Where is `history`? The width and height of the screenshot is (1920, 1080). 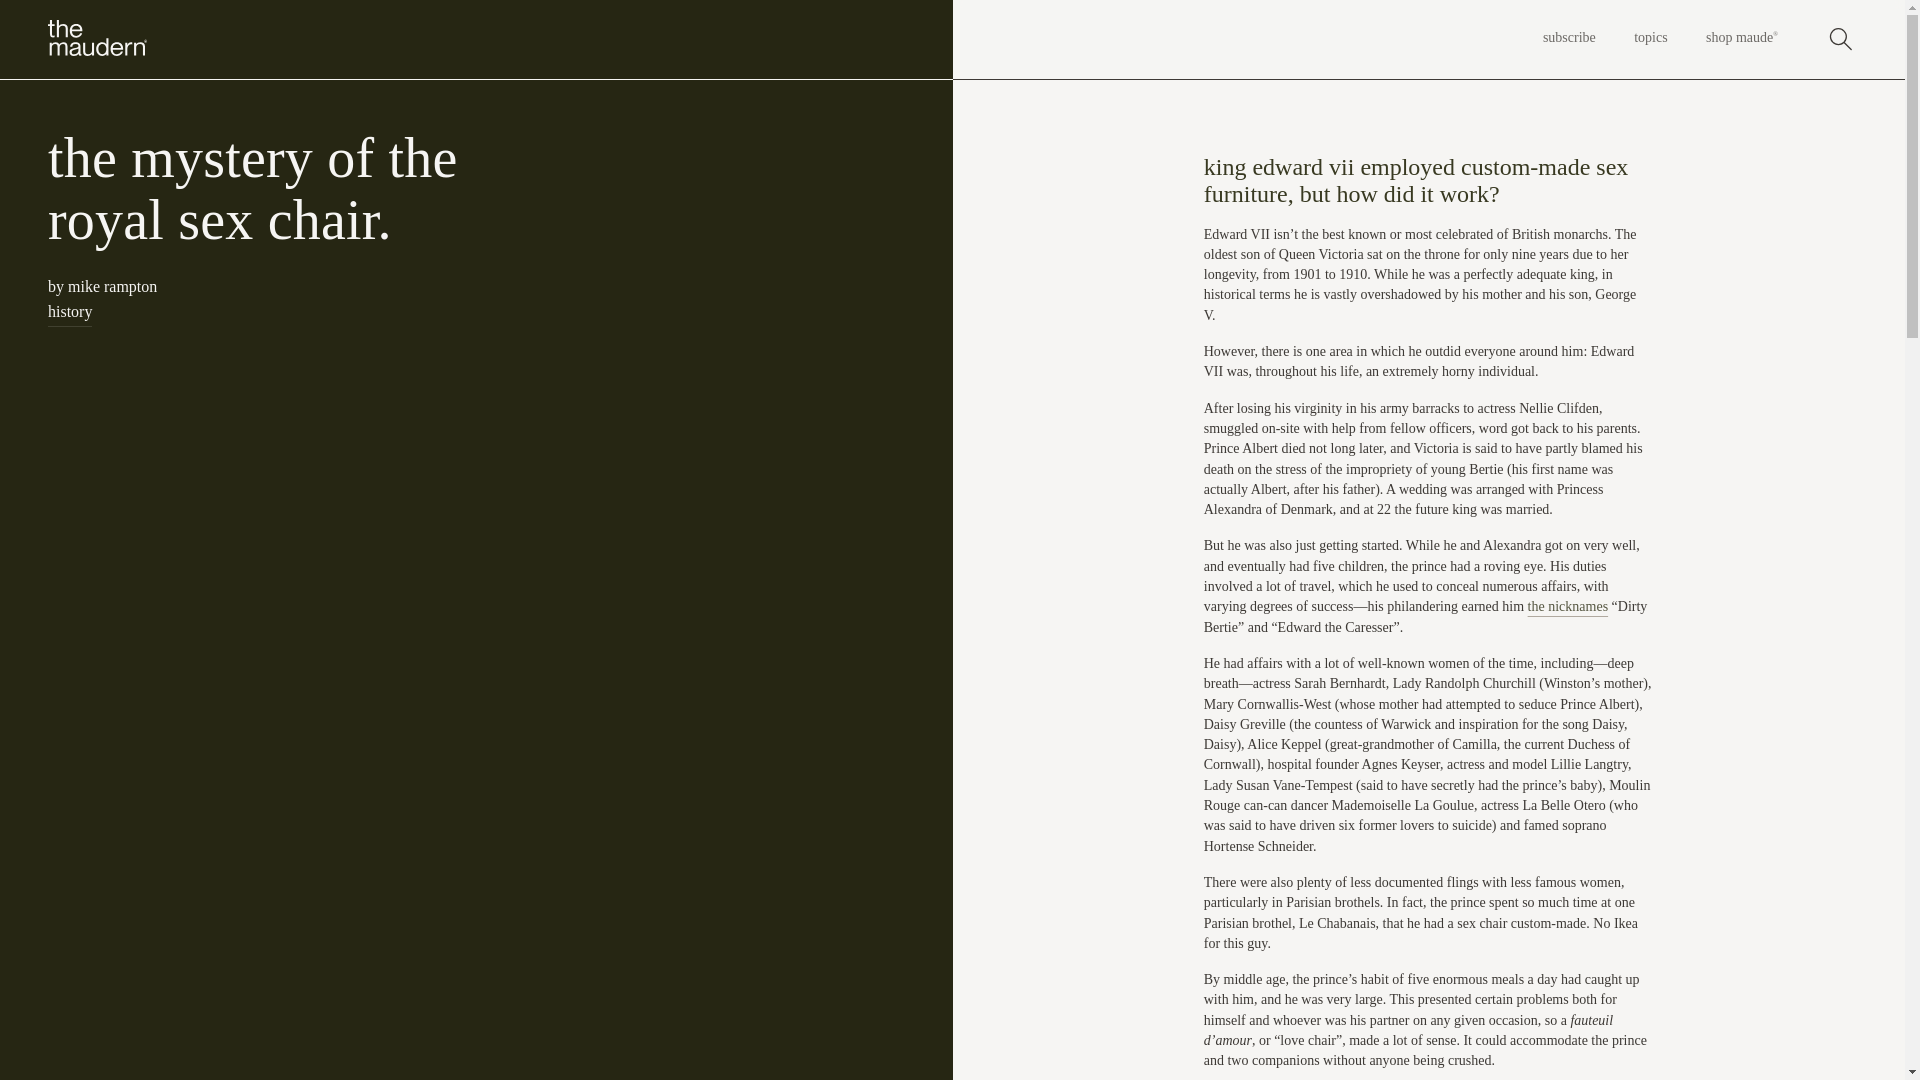 history is located at coordinates (70, 311).